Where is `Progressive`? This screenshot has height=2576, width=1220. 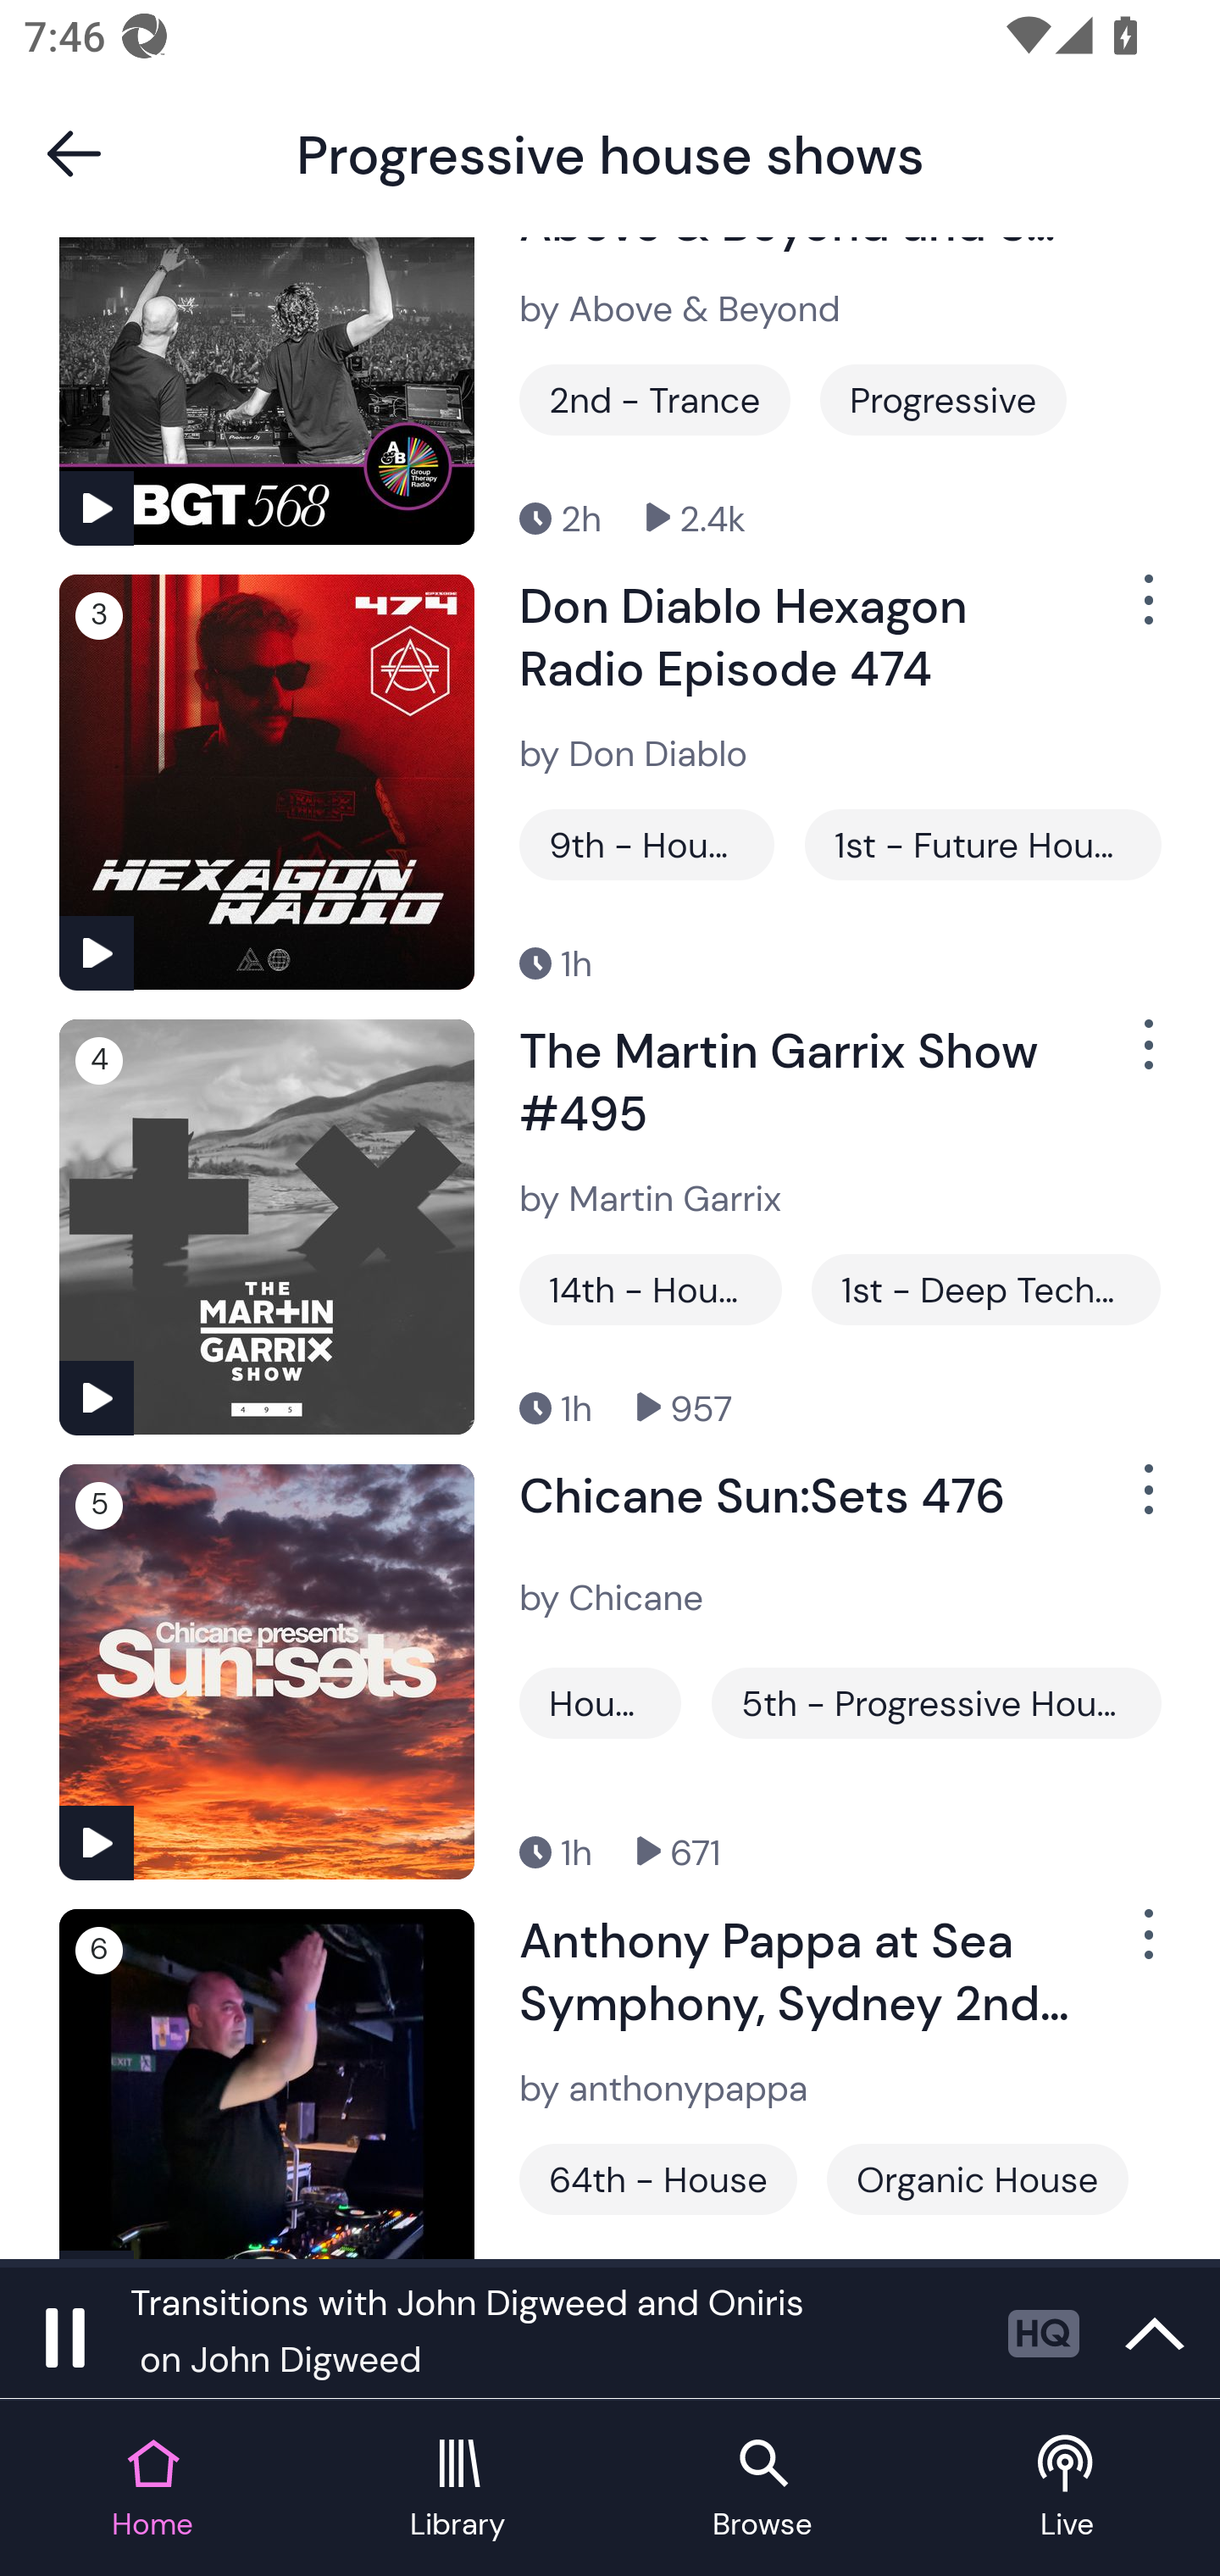 Progressive is located at coordinates (942, 398).